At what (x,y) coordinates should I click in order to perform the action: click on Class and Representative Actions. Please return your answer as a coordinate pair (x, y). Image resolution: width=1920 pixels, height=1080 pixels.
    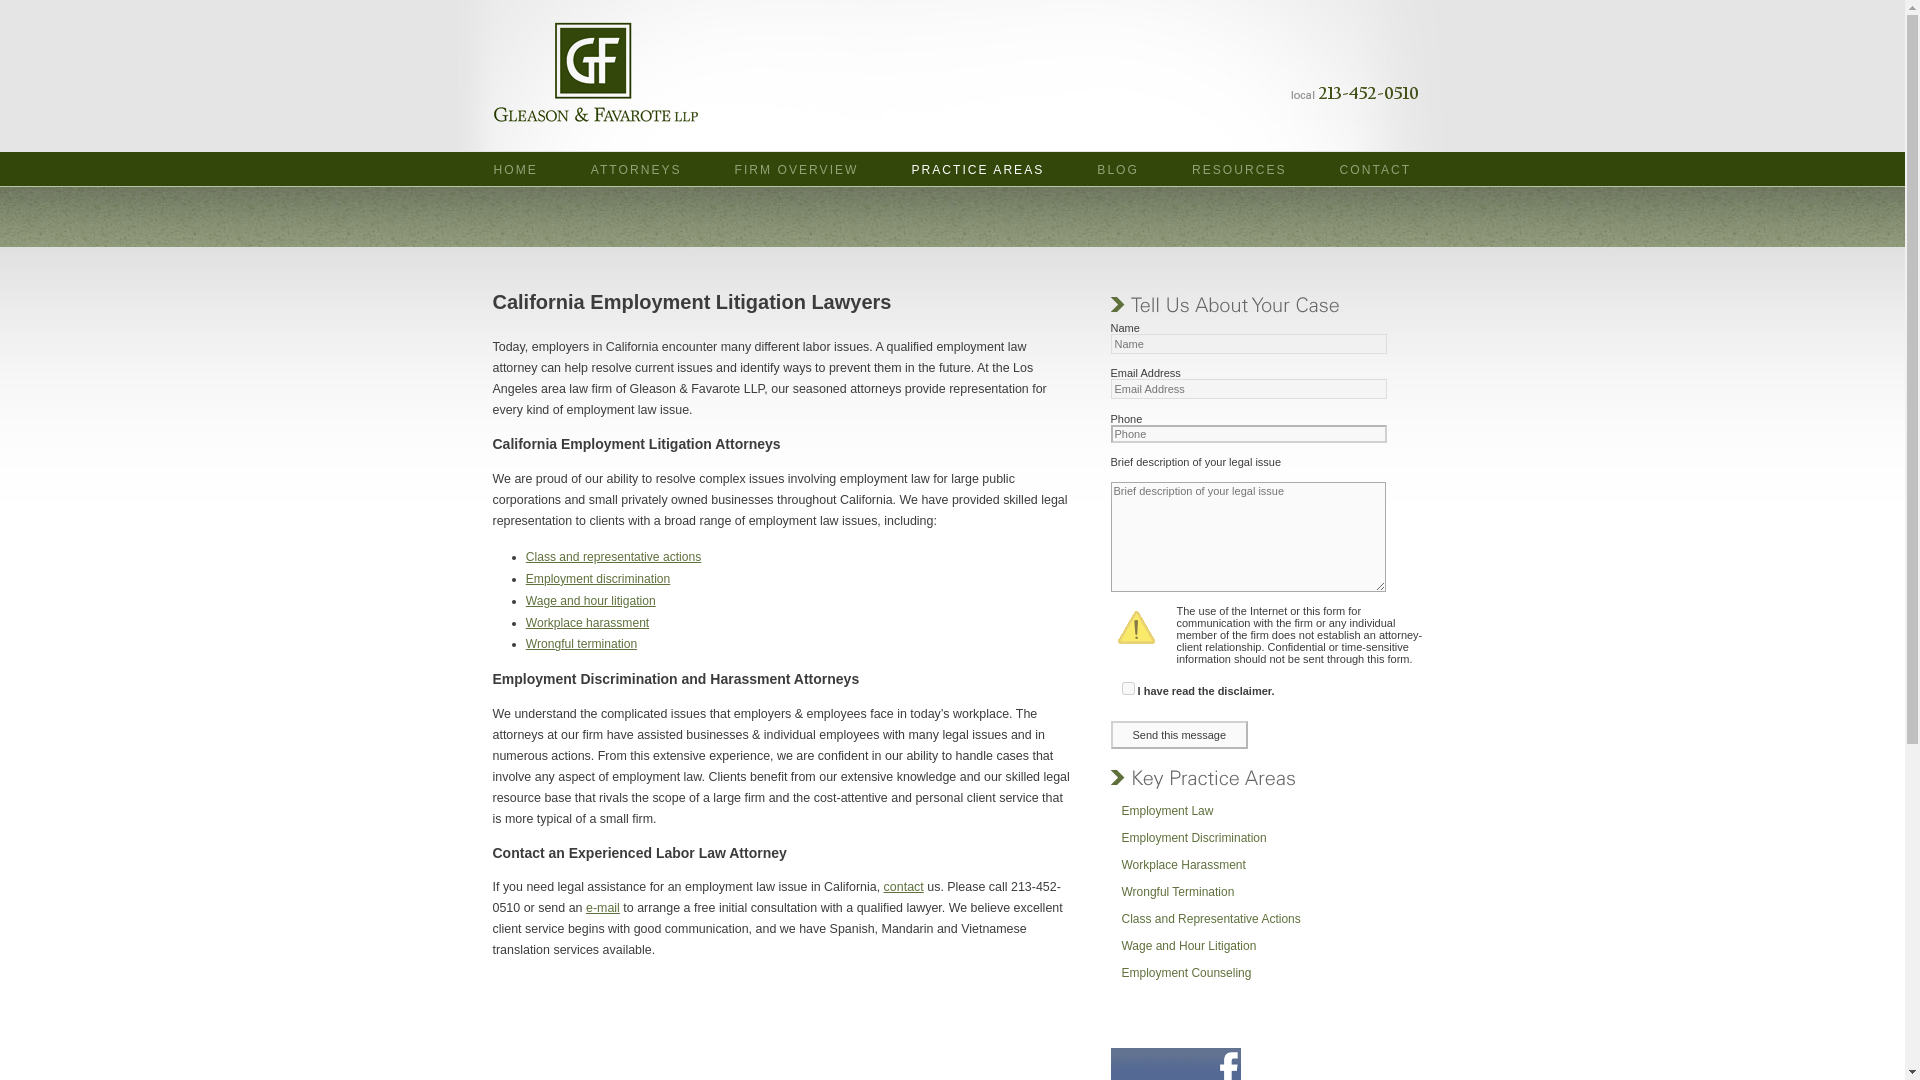
    Looking at the image, I should click on (1266, 924).